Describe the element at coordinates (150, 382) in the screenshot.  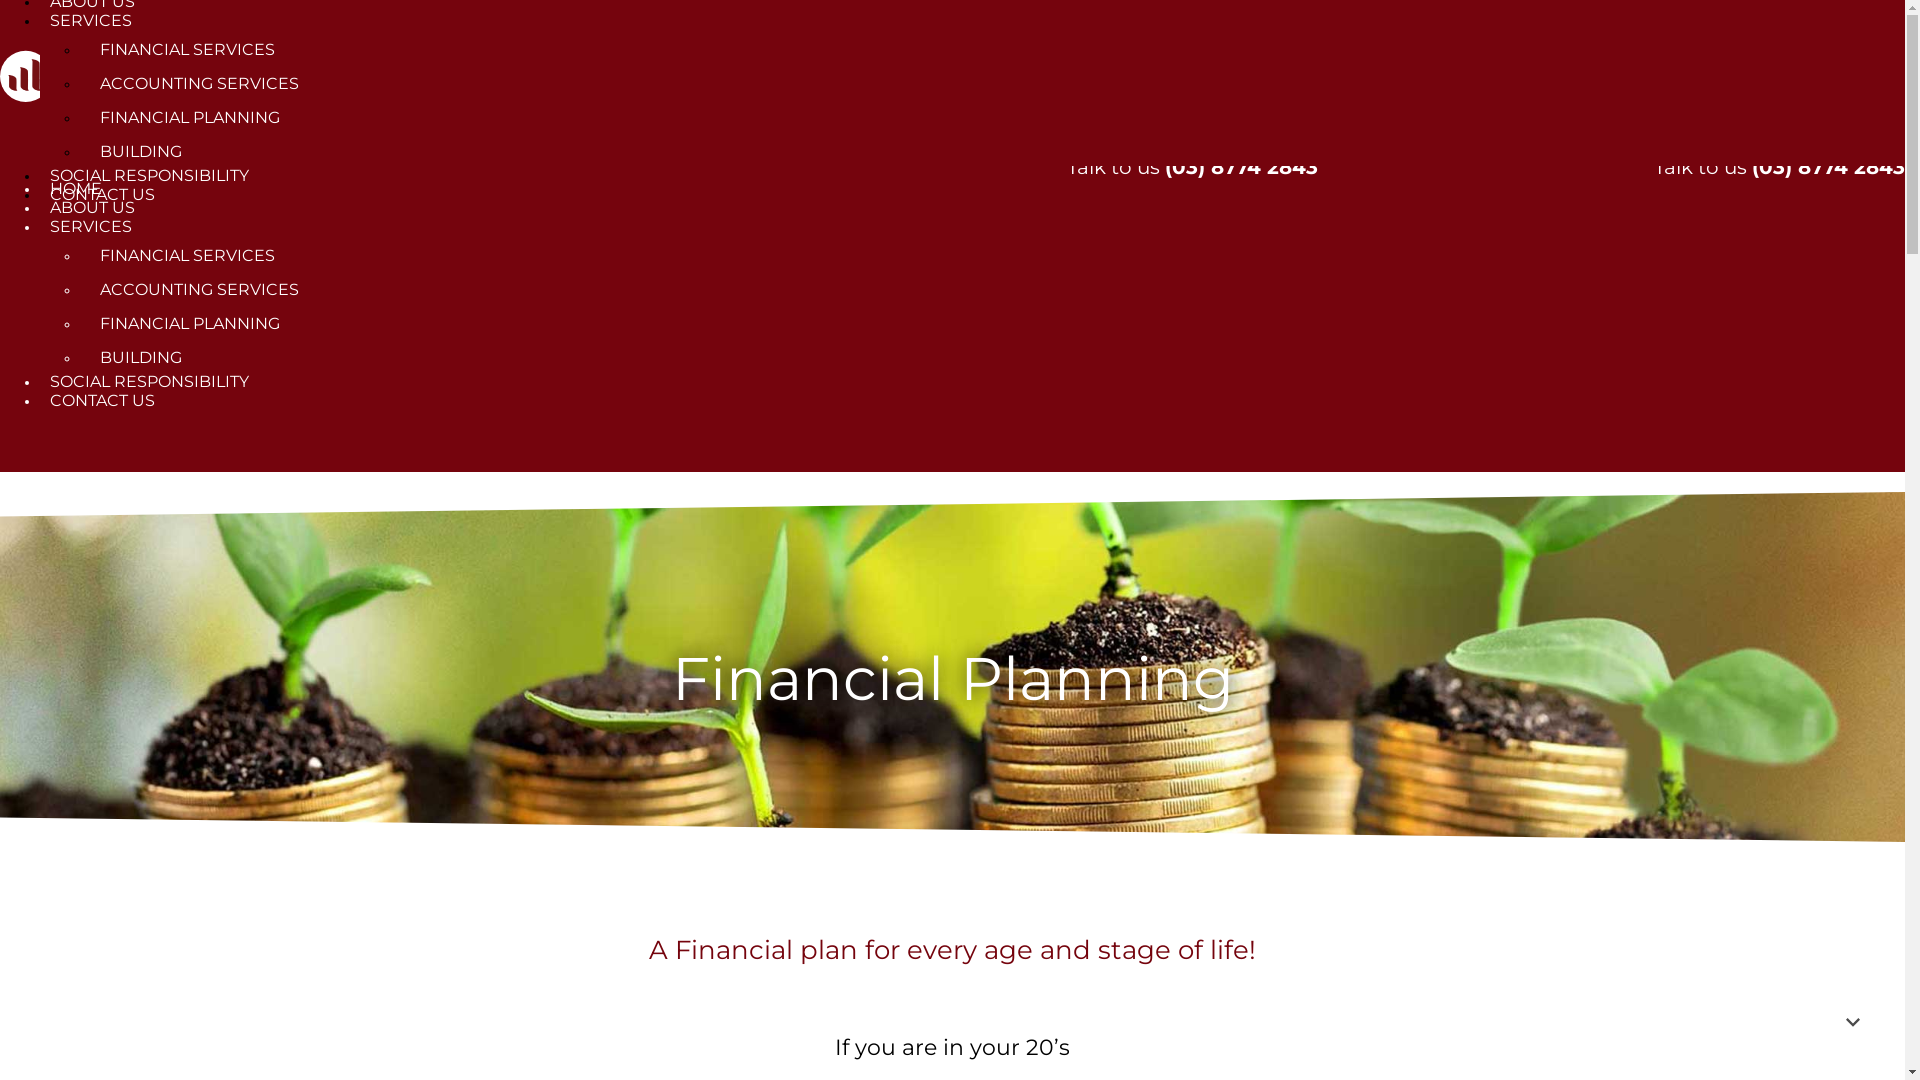
I see `SOCIAL RESPONSIBILITY` at that location.